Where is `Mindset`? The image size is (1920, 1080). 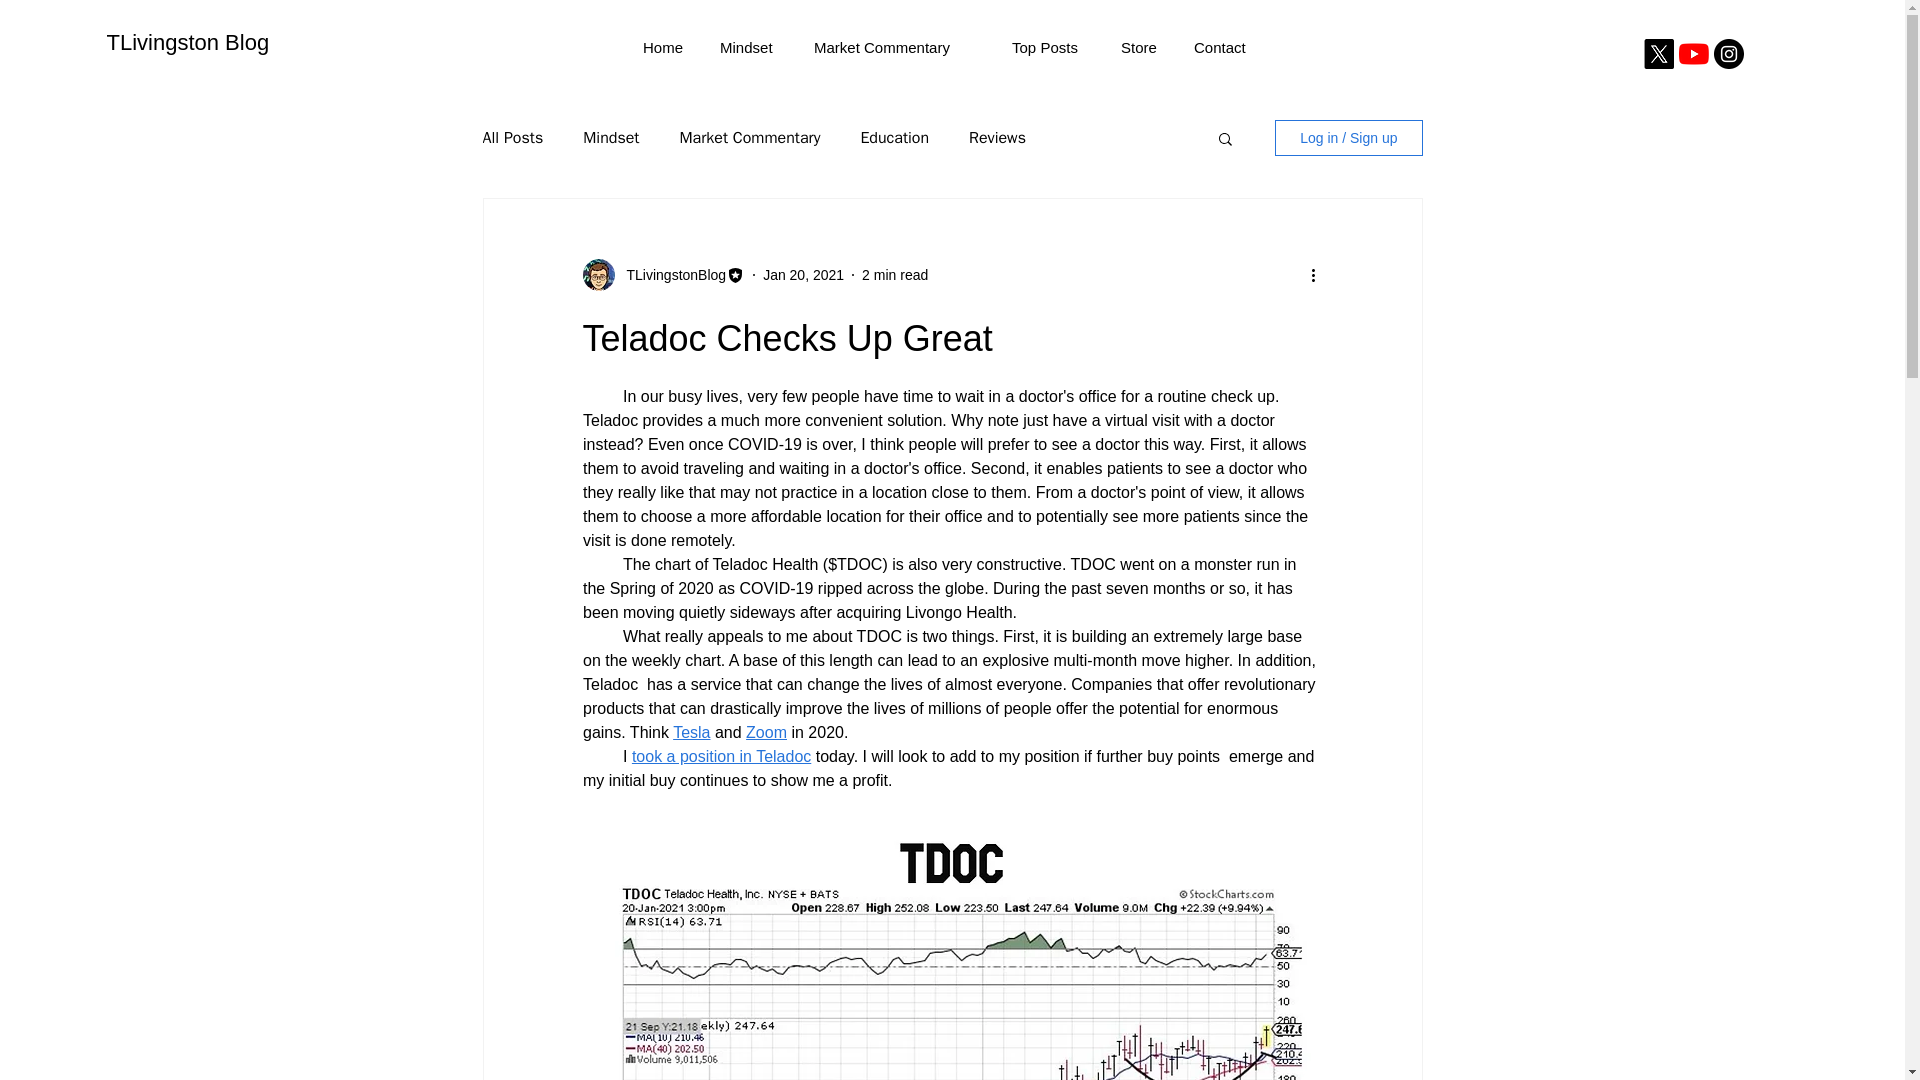
Mindset is located at coordinates (751, 47).